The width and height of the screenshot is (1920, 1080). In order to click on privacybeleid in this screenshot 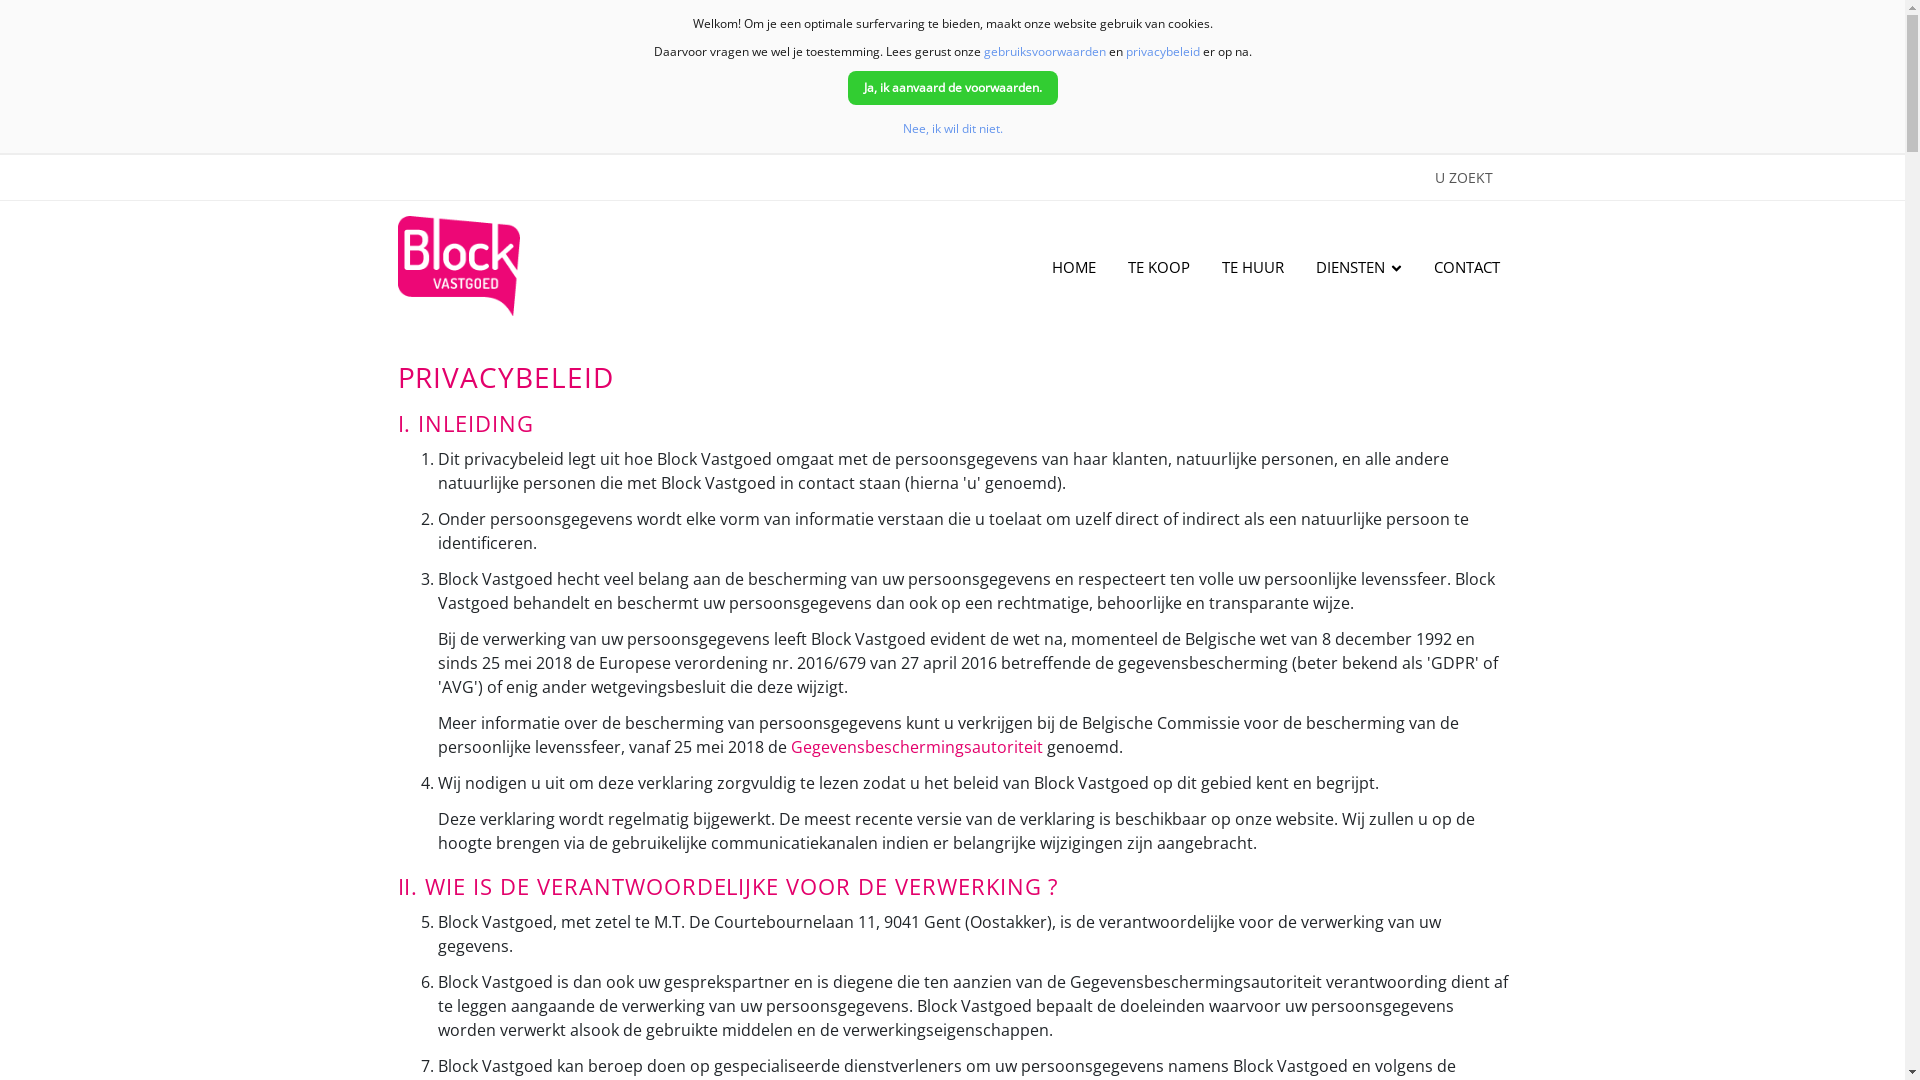, I will do `click(1163, 52)`.